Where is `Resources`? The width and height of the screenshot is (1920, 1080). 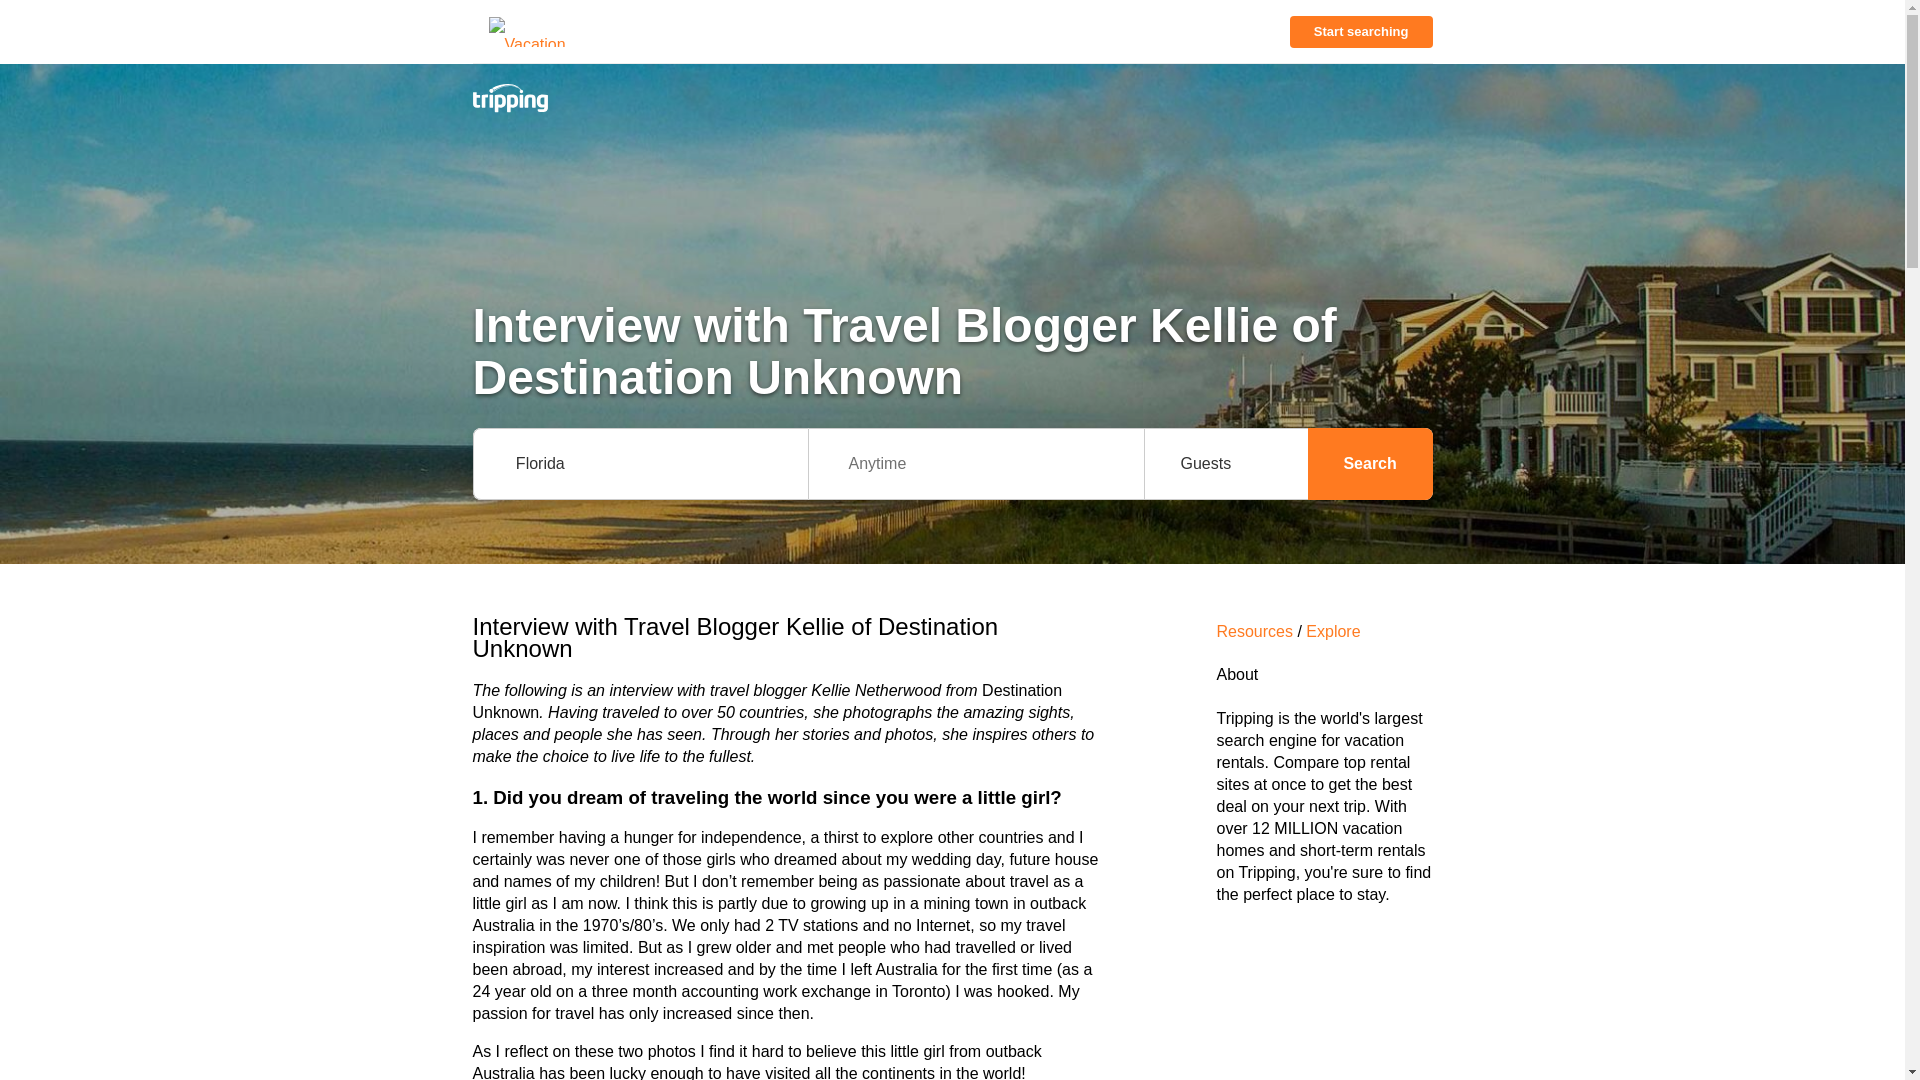
Resources is located at coordinates (1254, 632).